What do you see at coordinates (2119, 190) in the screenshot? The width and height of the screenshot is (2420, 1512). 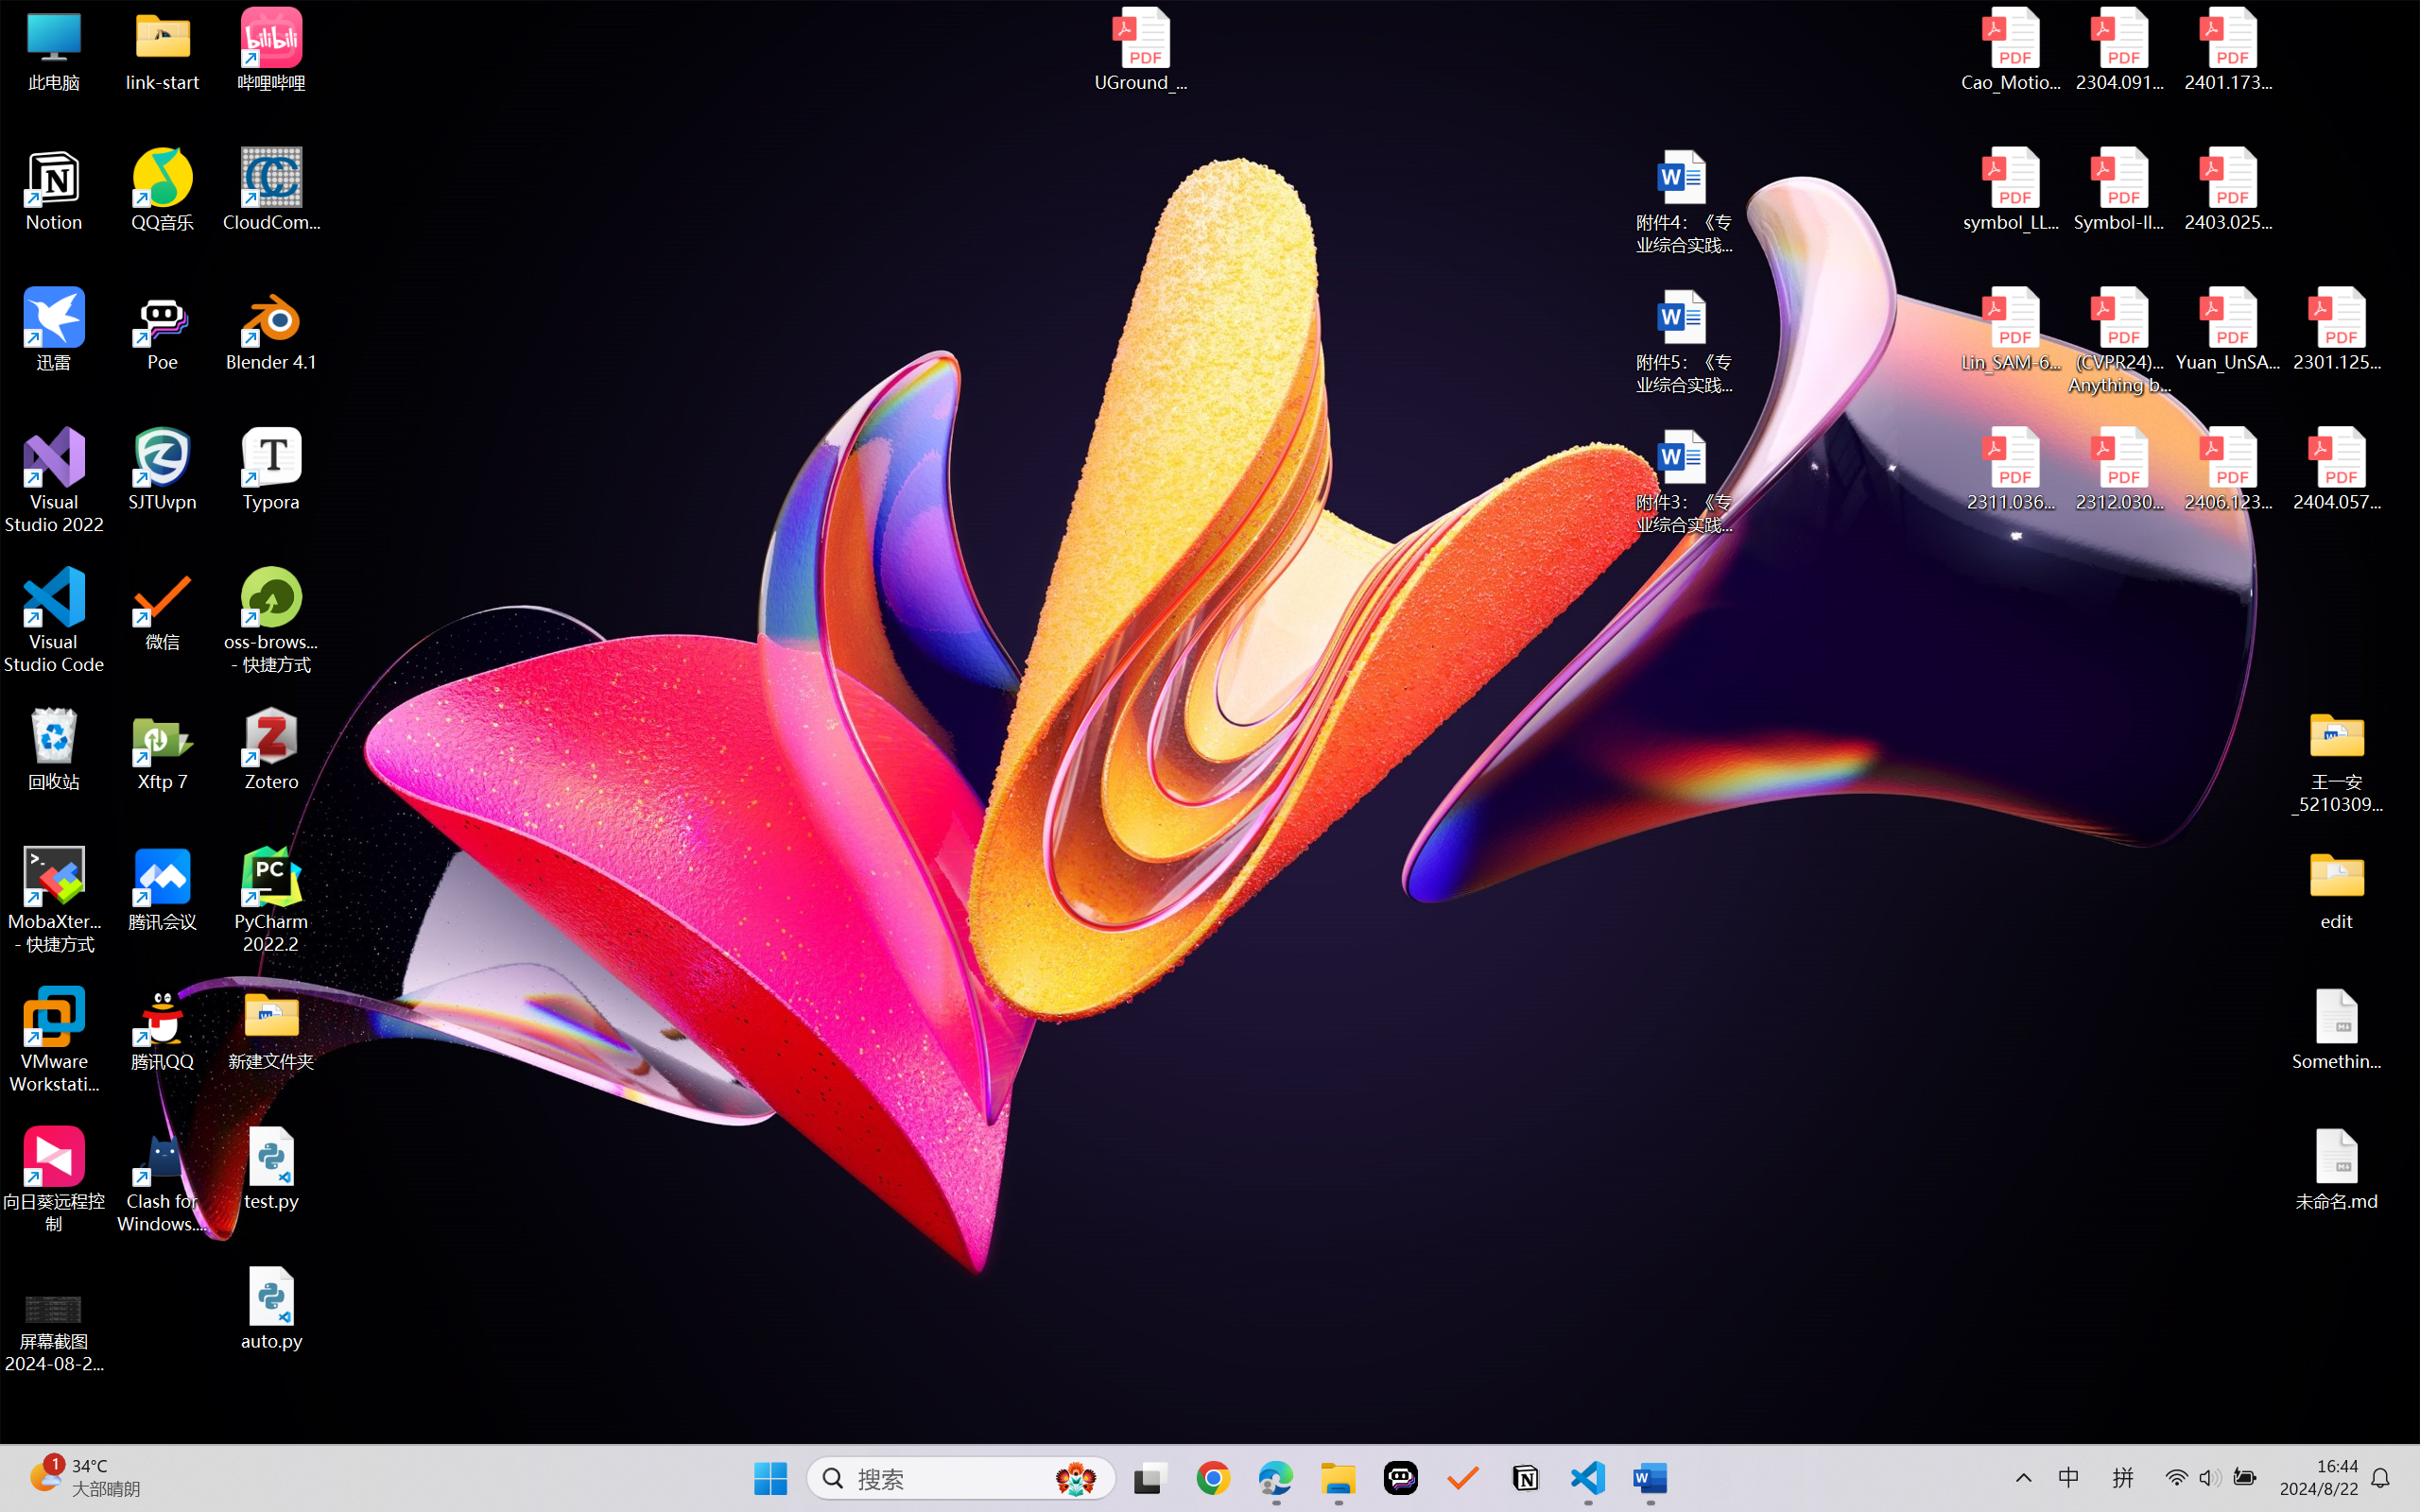 I see `Symbol-llm-v2.pdf` at bounding box center [2119, 190].